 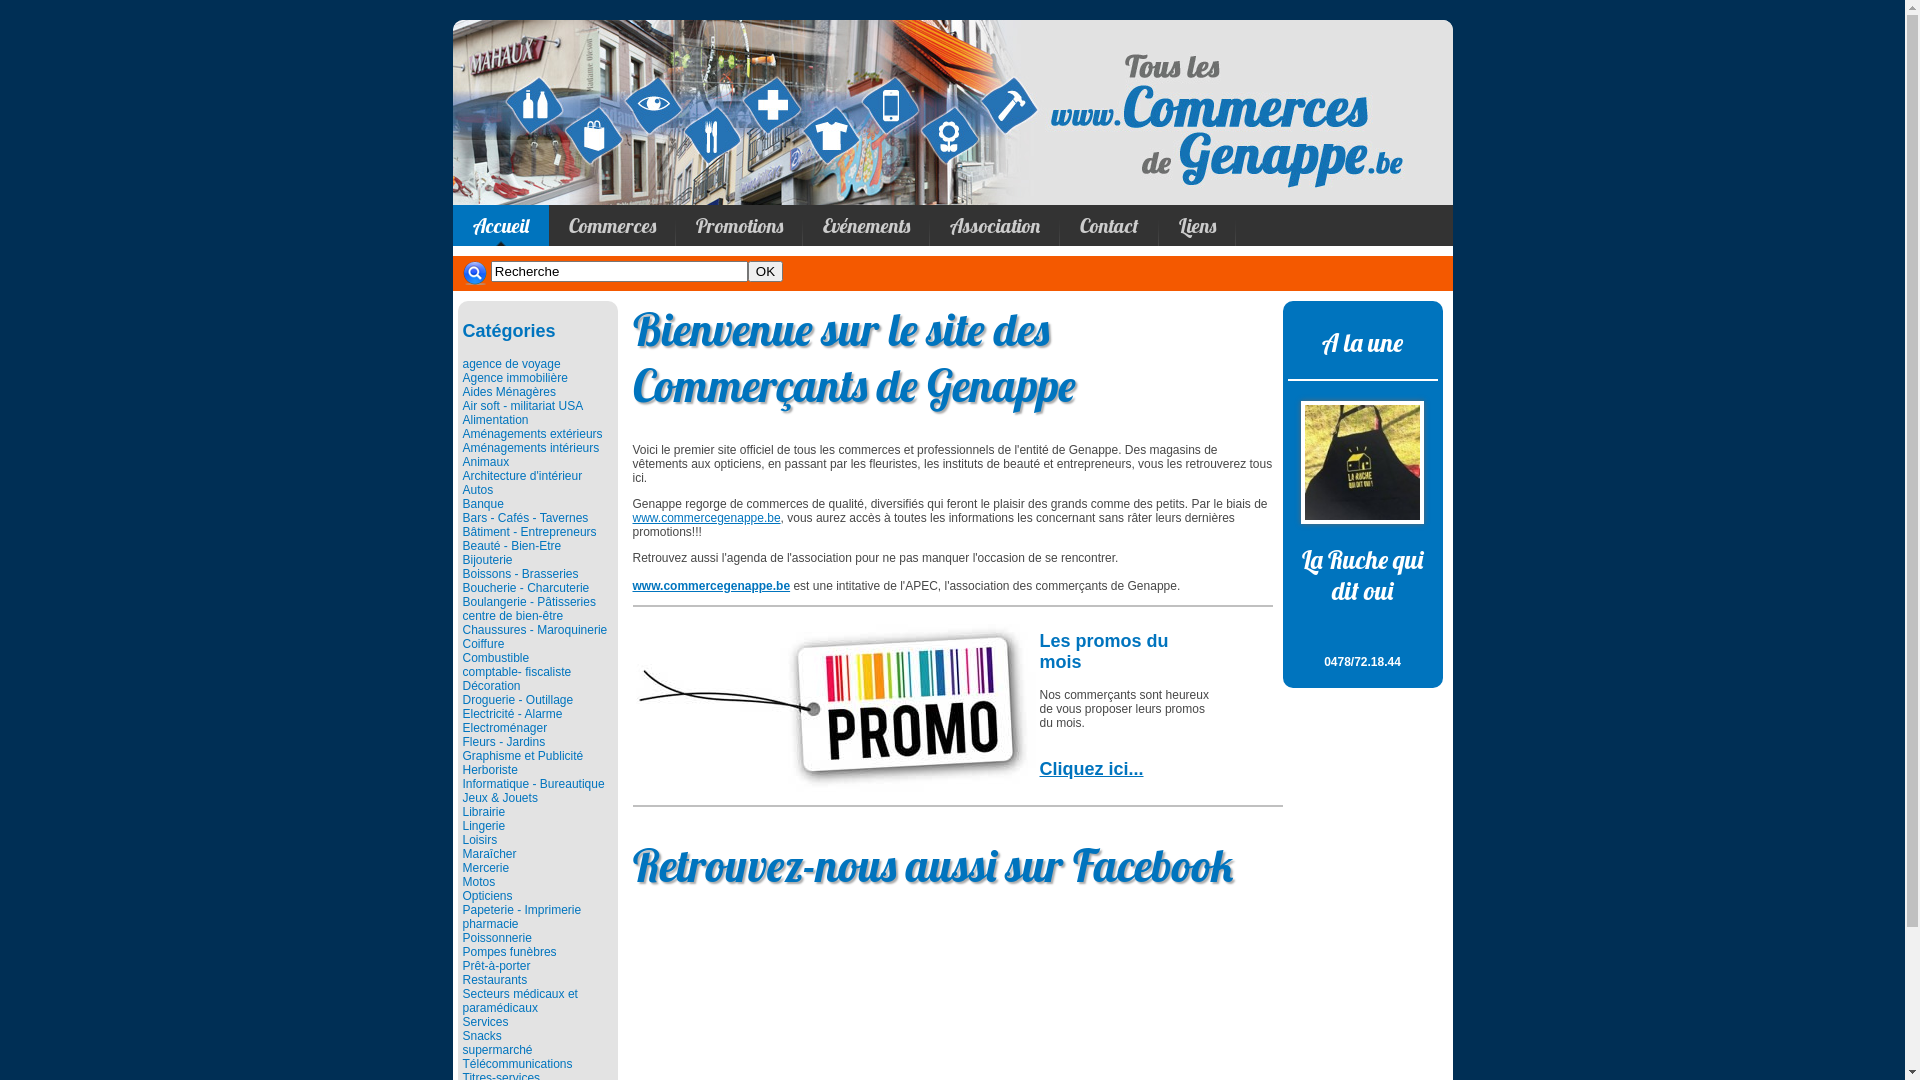 What do you see at coordinates (478, 882) in the screenshot?
I see `Motos` at bounding box center [478, 882].